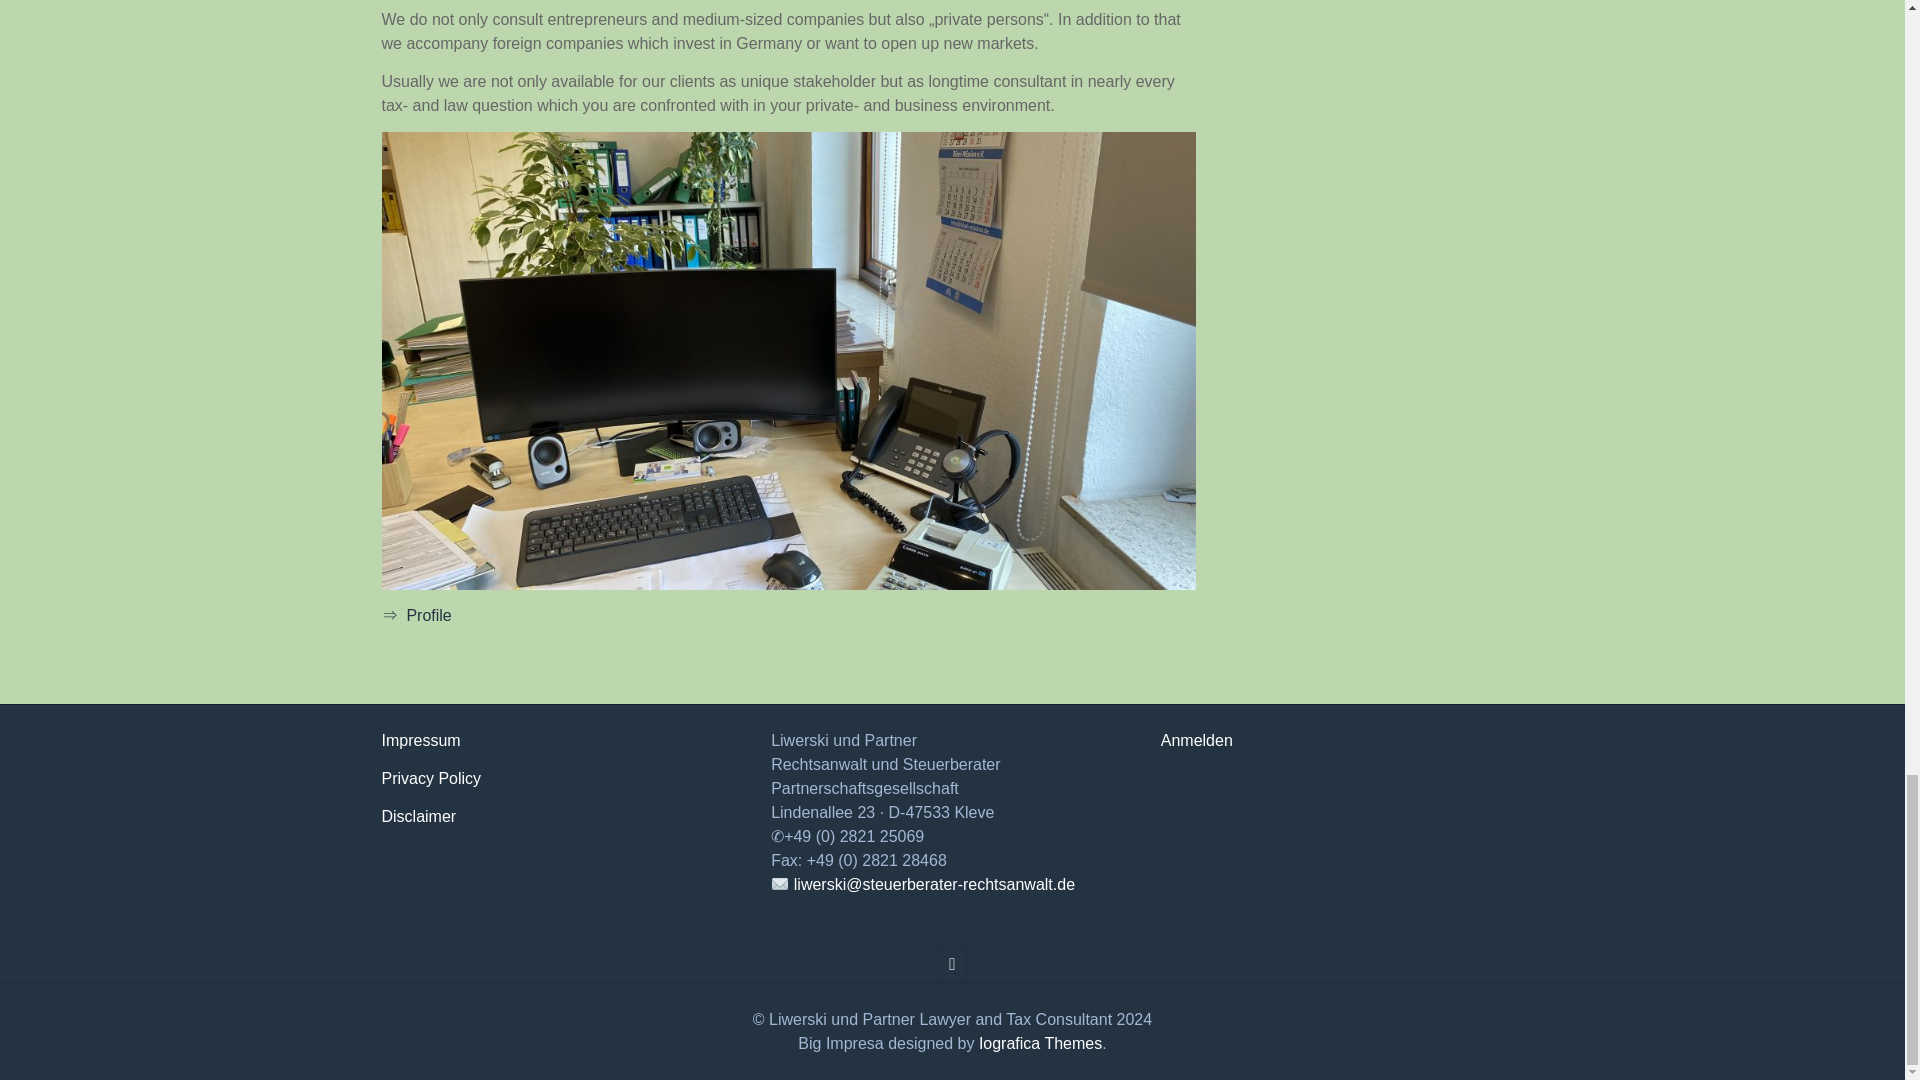 The width and height of the screenshot is (1920, 1080). I want to click on Anmelden, so click(1196, 740).